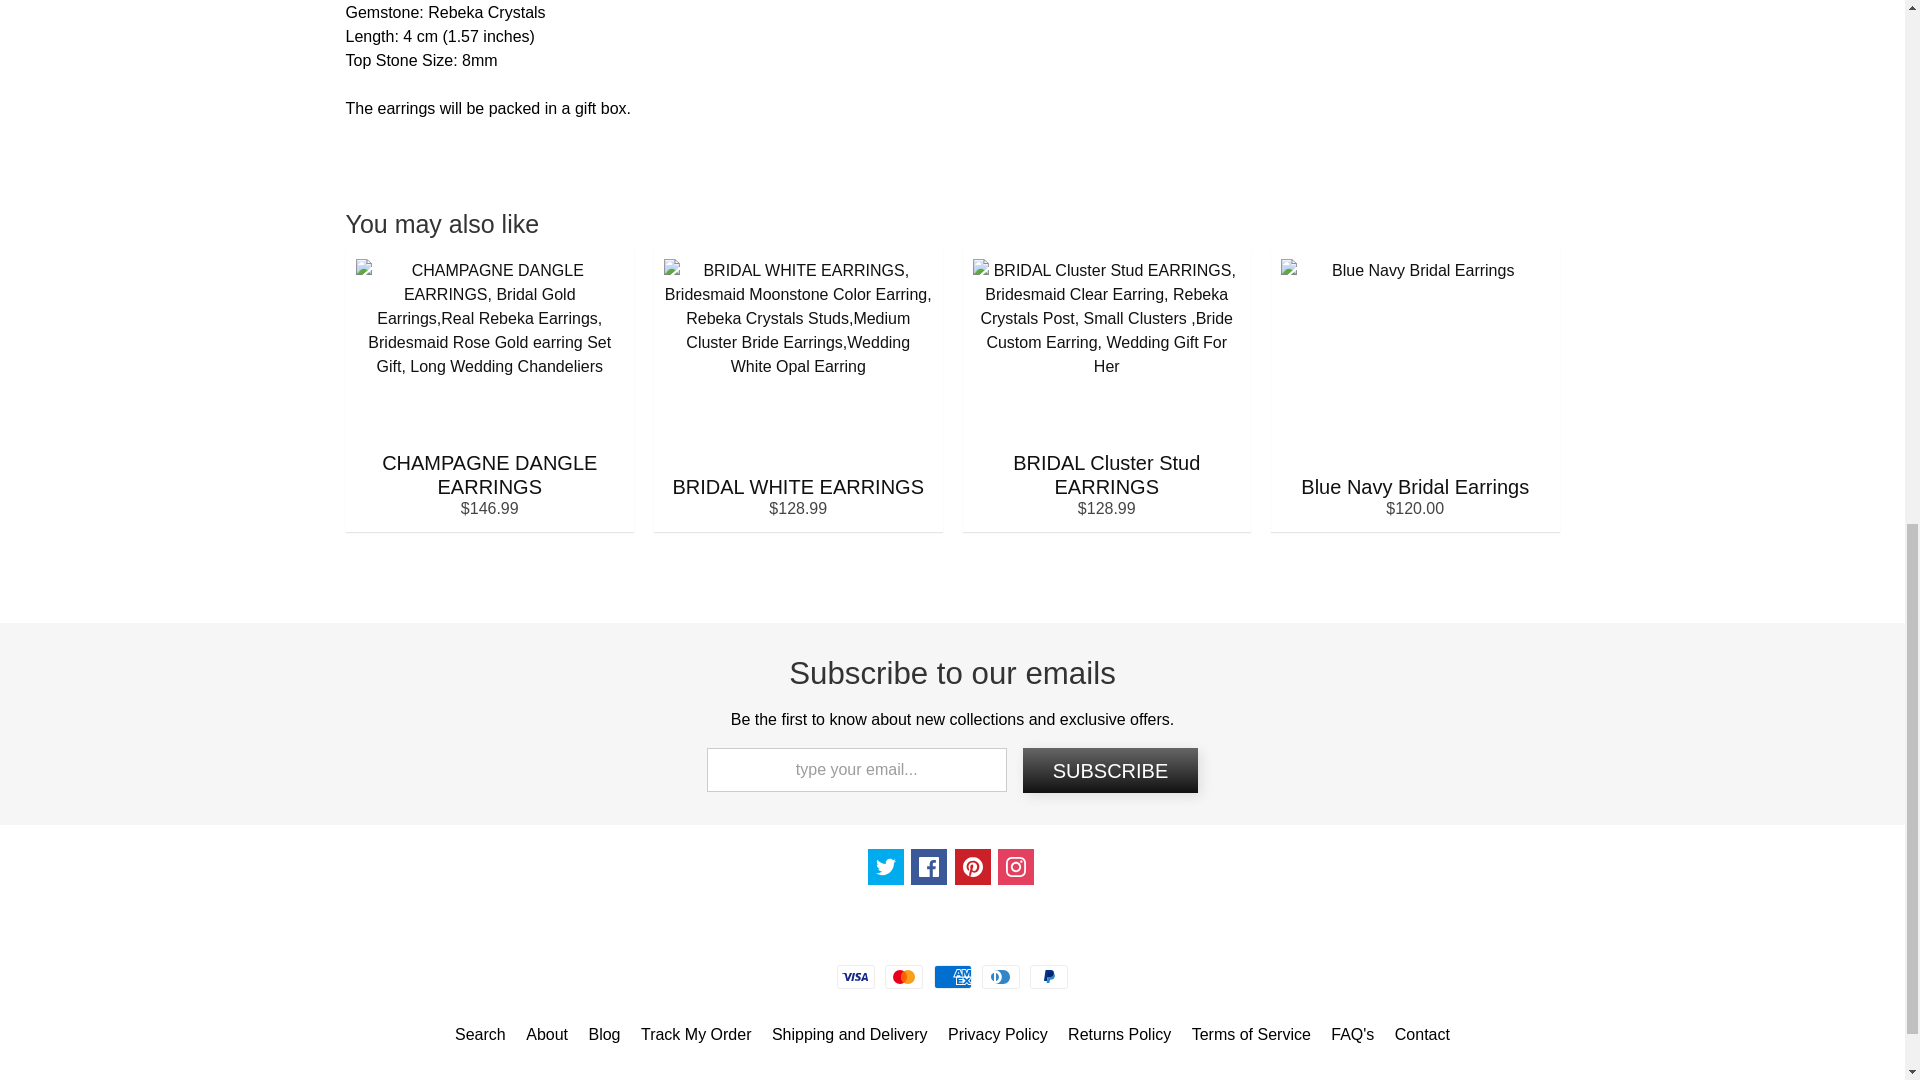  What do you see at coordinates (1048, 977) in the screenshot?
I see `PayPal` at bounding box center [1048, 977].